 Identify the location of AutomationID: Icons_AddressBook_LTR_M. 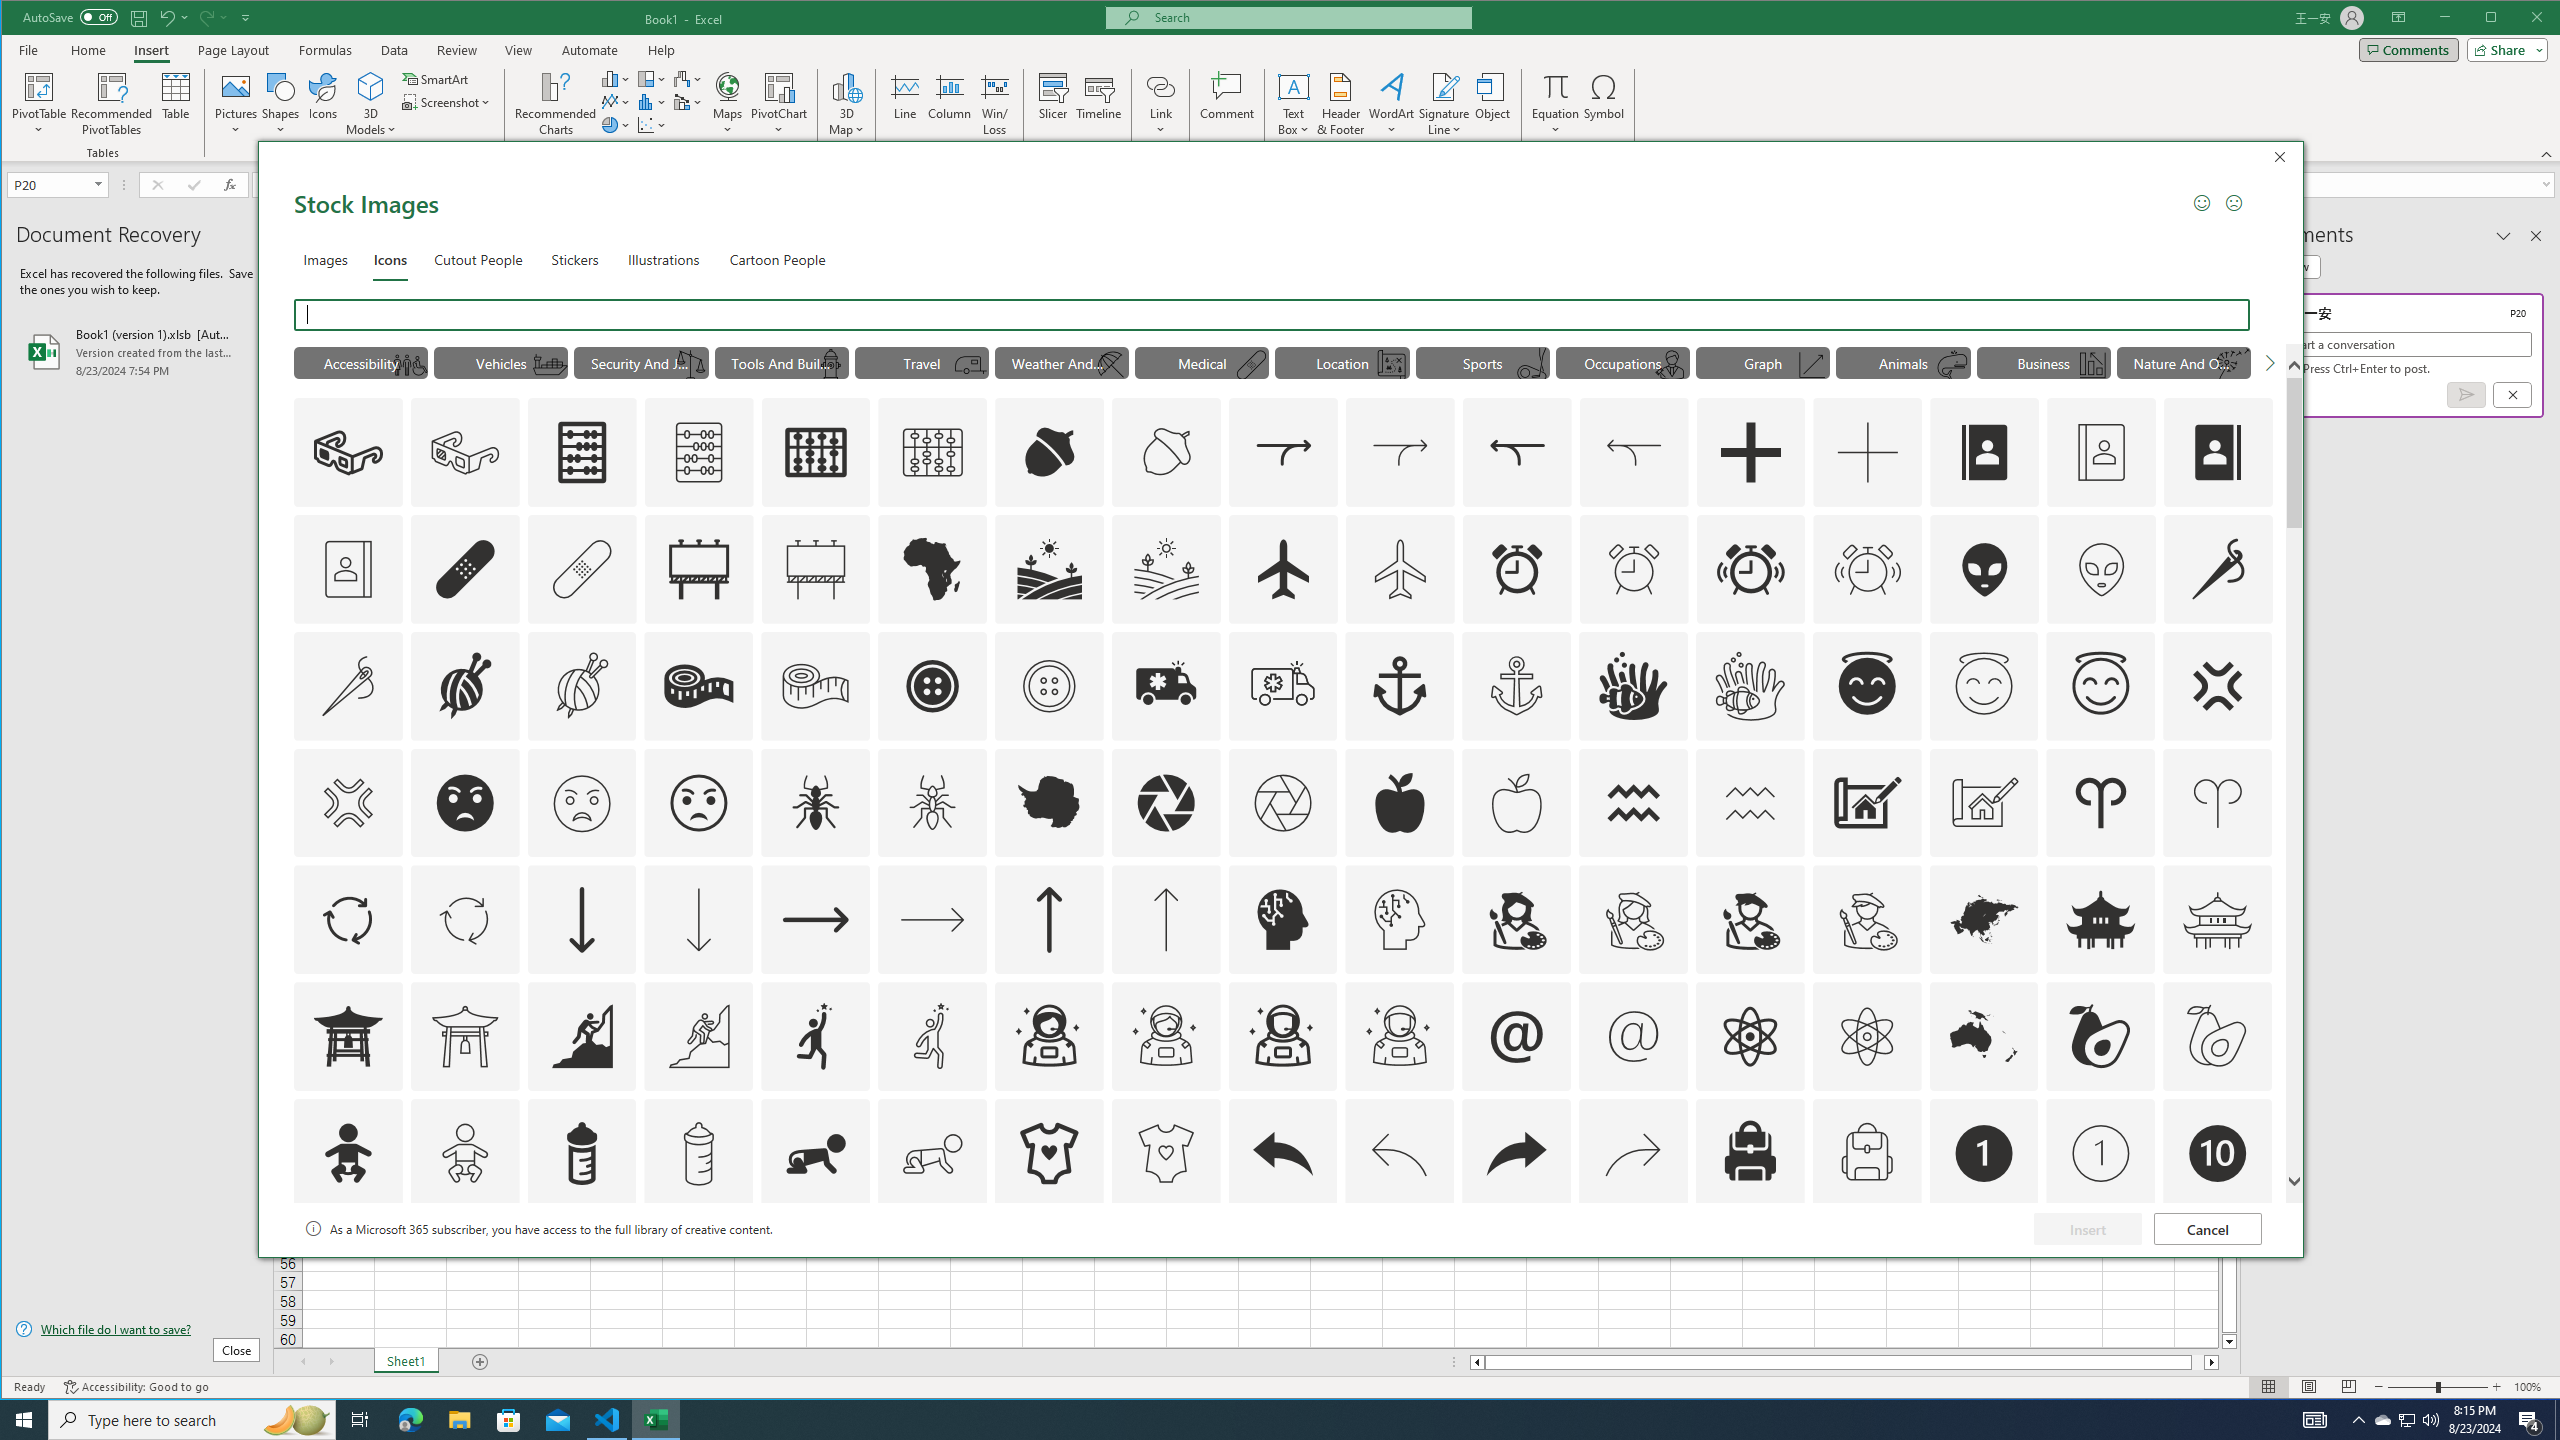
(2101, 452).